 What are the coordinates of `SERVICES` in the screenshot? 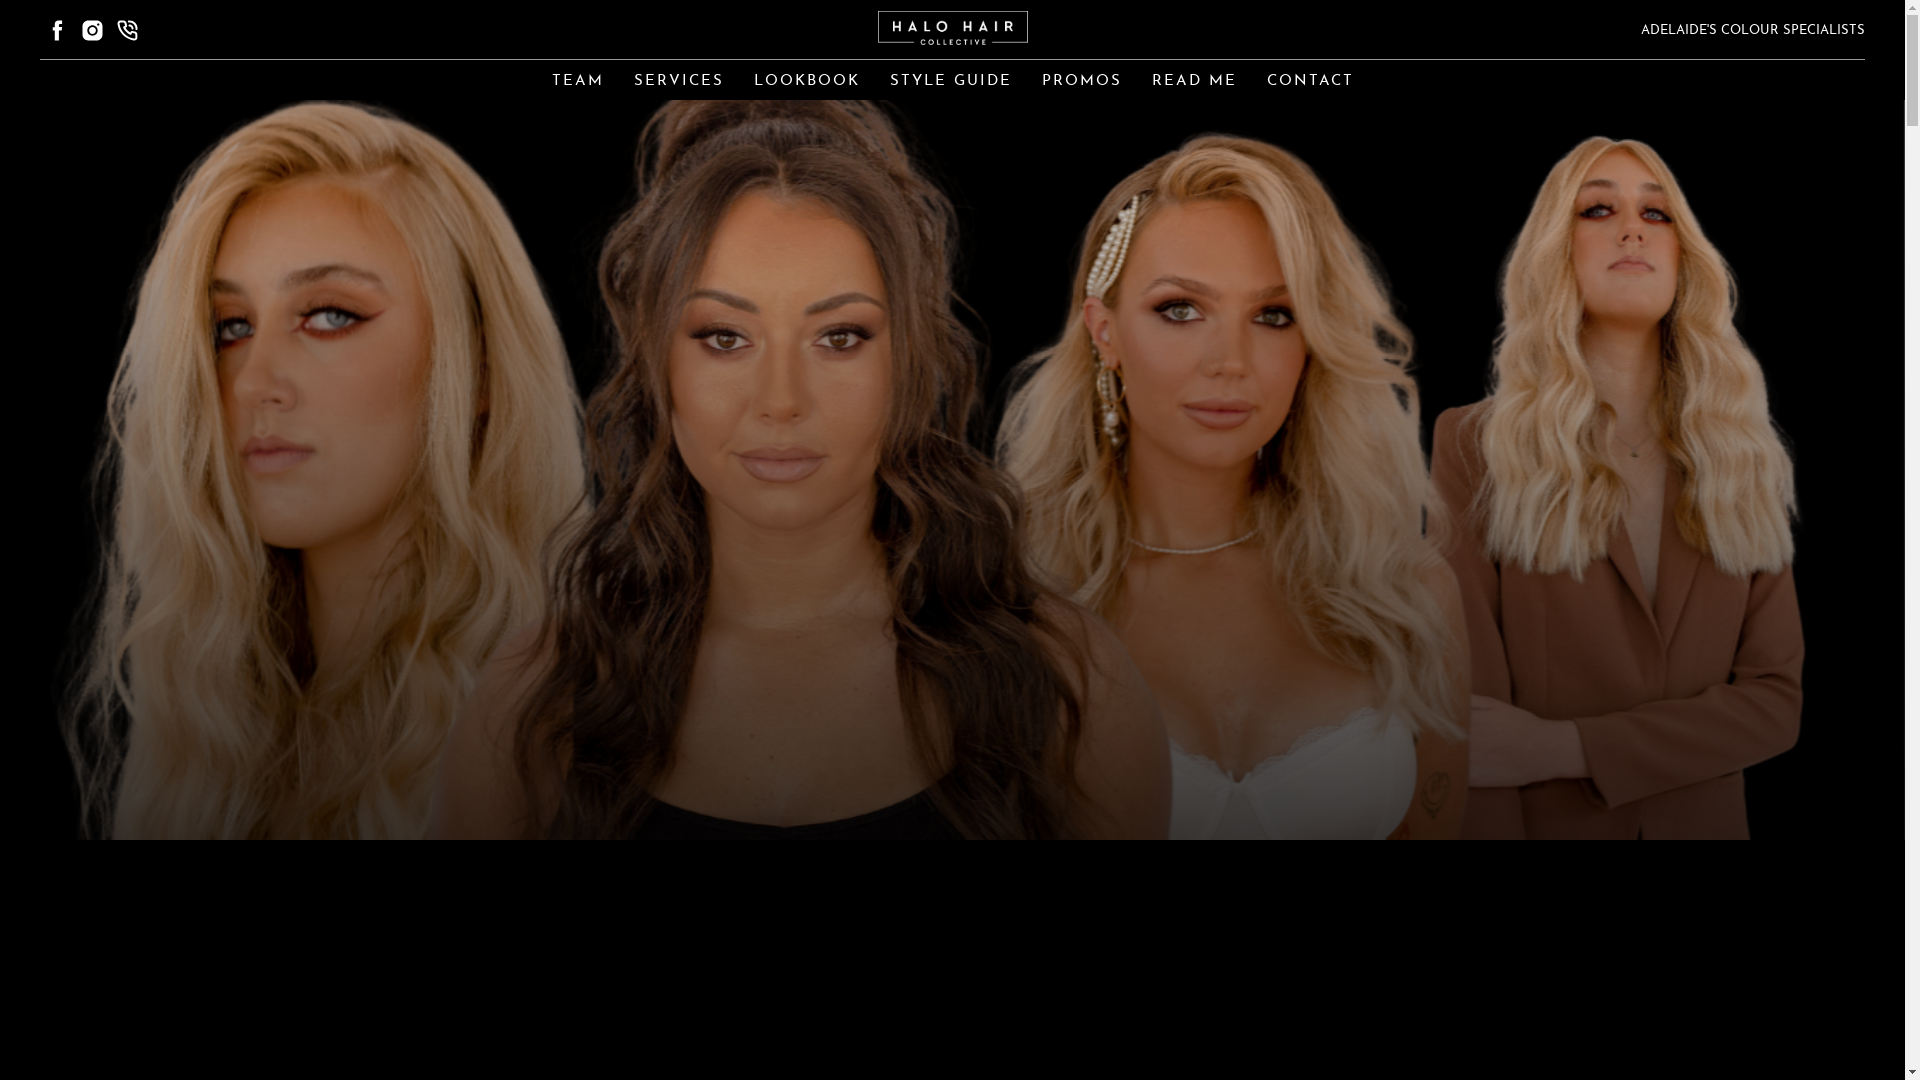 It's located at (679, 82).